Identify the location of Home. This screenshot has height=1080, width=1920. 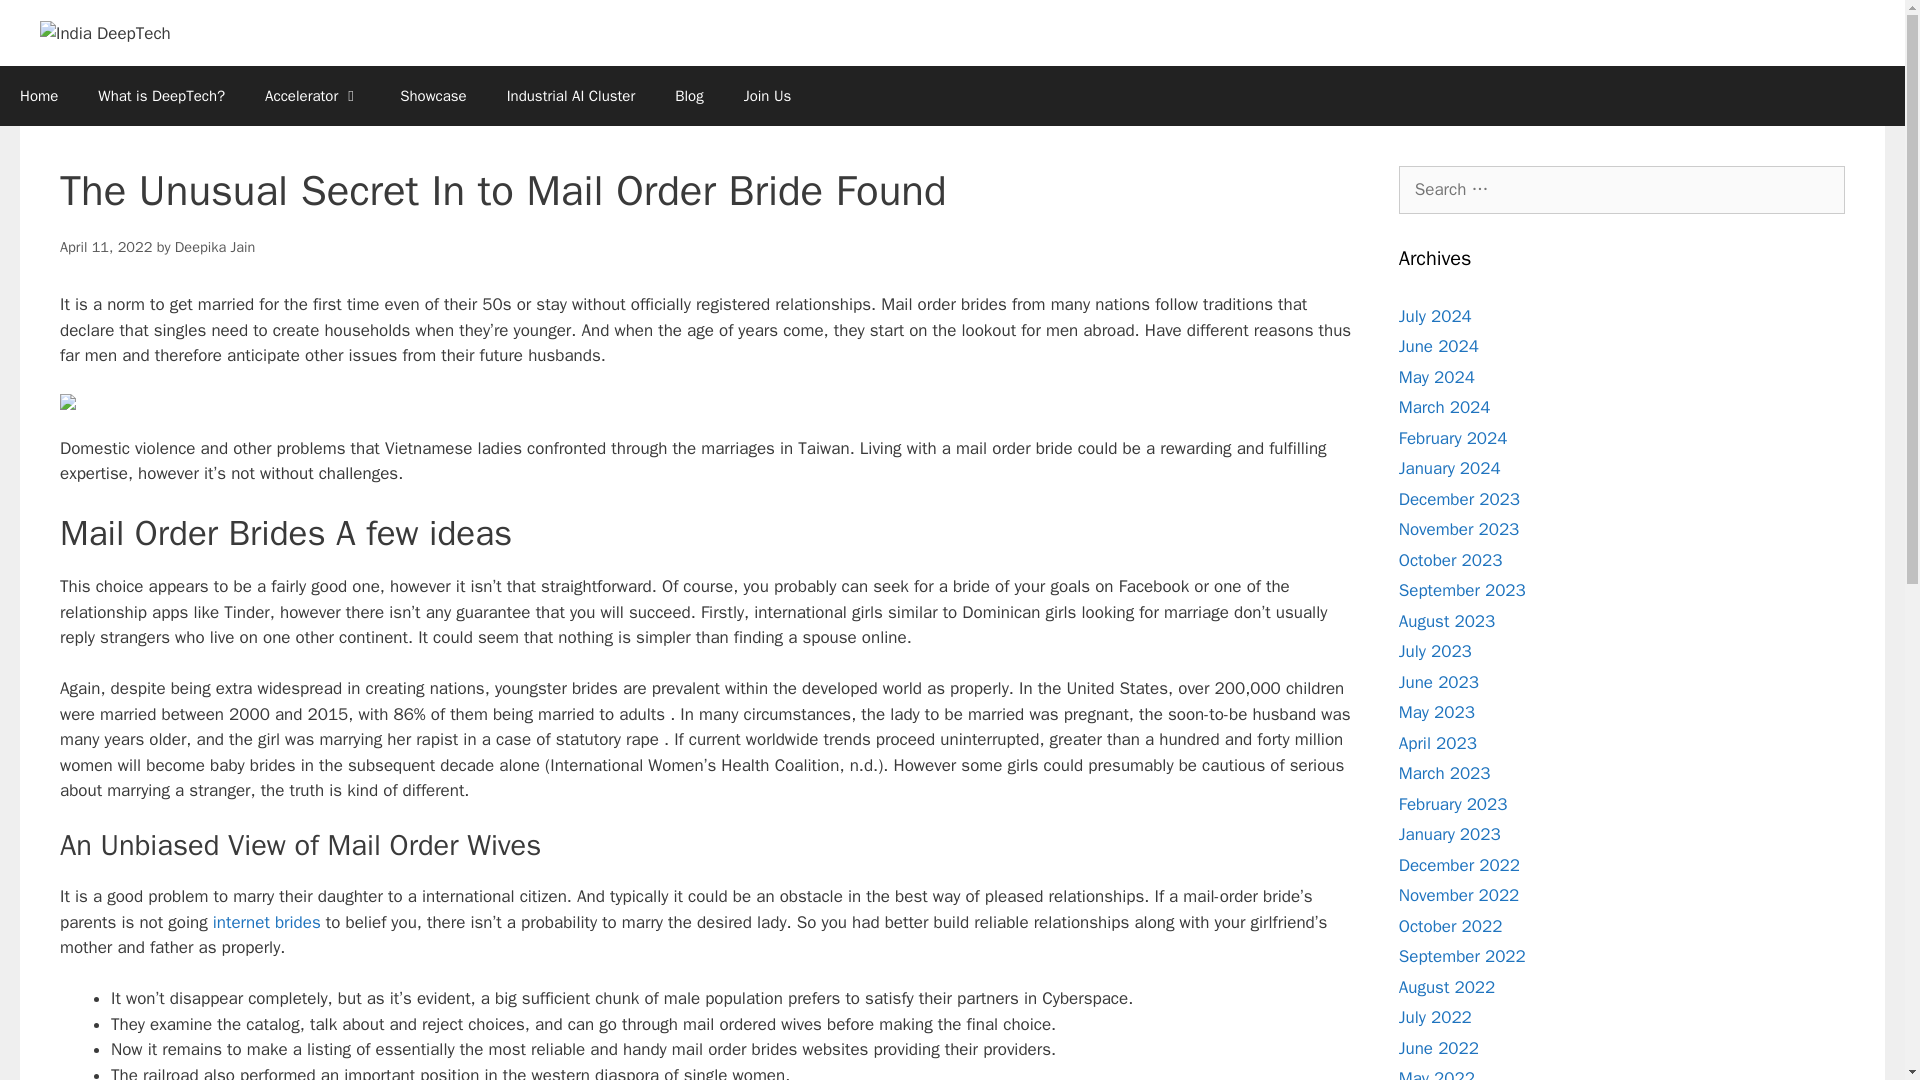
(39, 96).